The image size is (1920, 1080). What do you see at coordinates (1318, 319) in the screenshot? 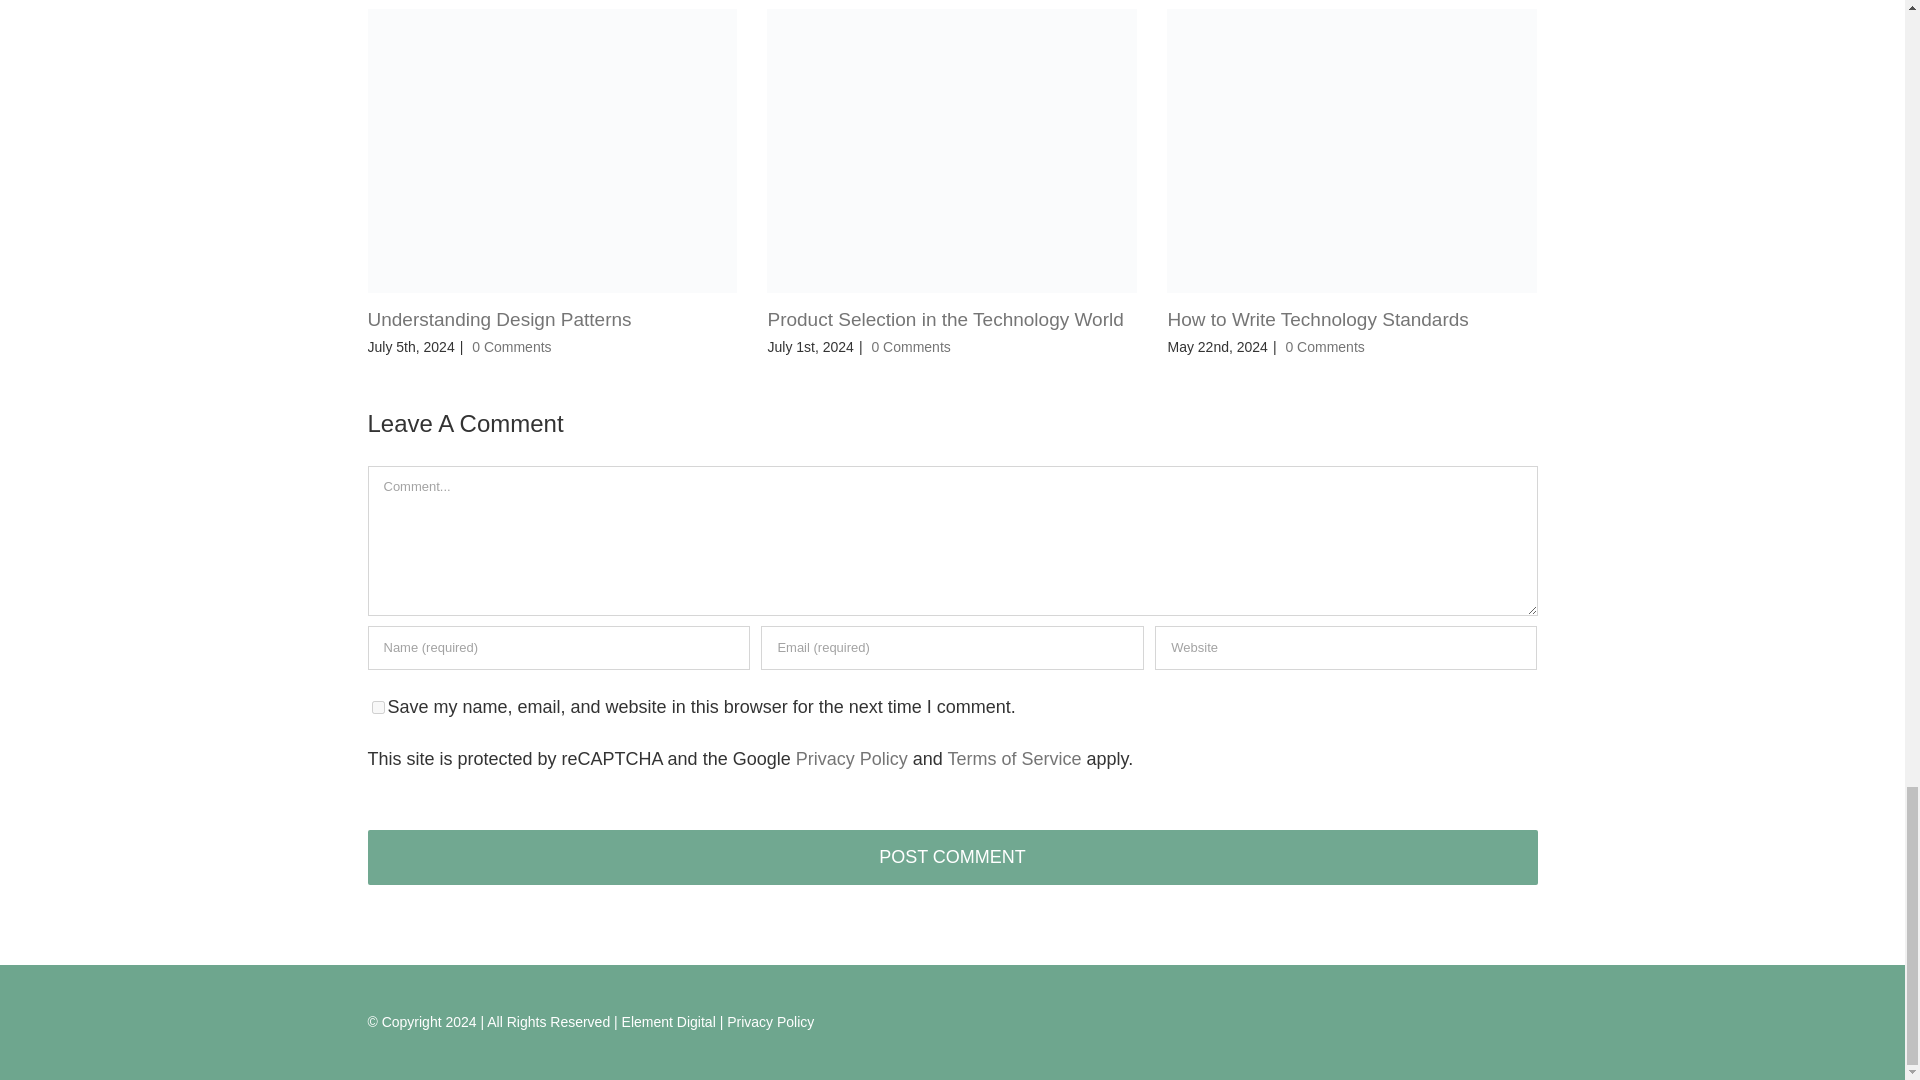
I see `How to Write Technology Standards` at bounding box center [1318, 319].